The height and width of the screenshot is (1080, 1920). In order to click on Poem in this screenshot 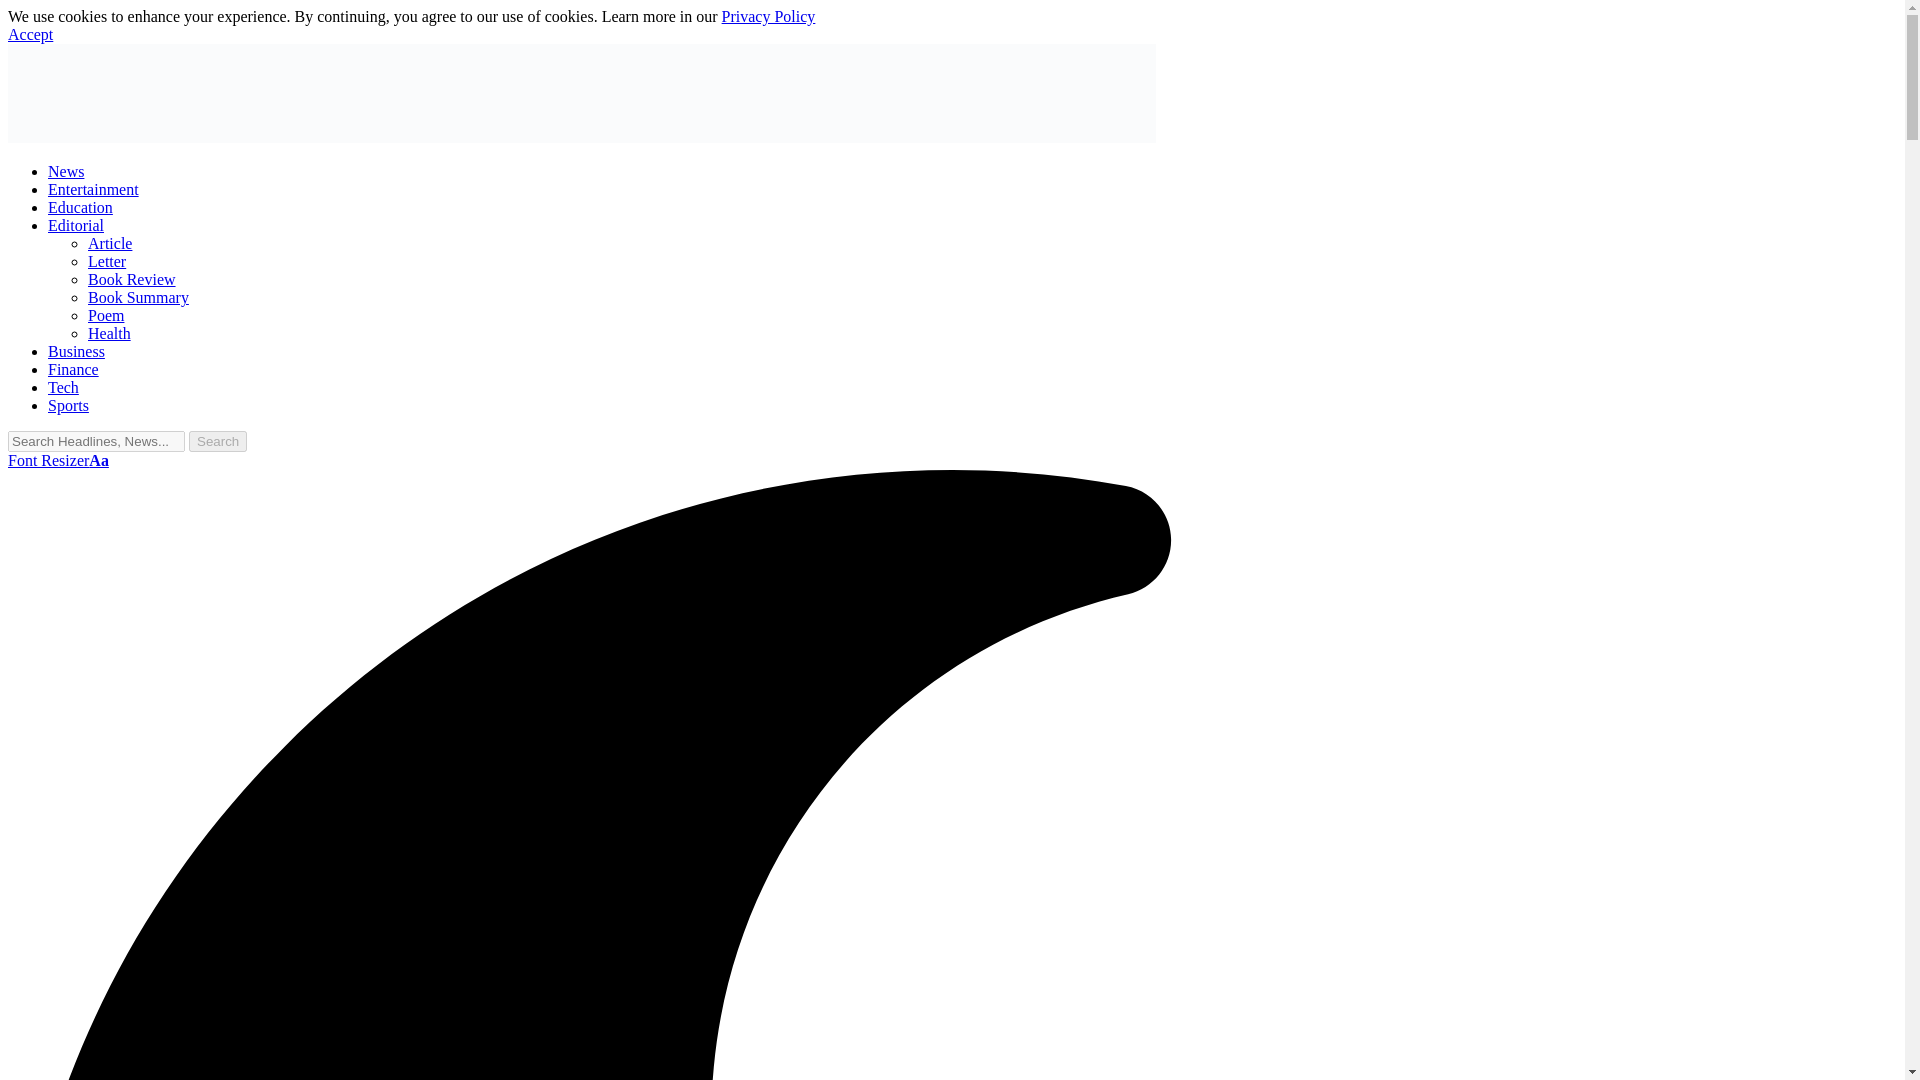, I will do `click(106, 315)`.